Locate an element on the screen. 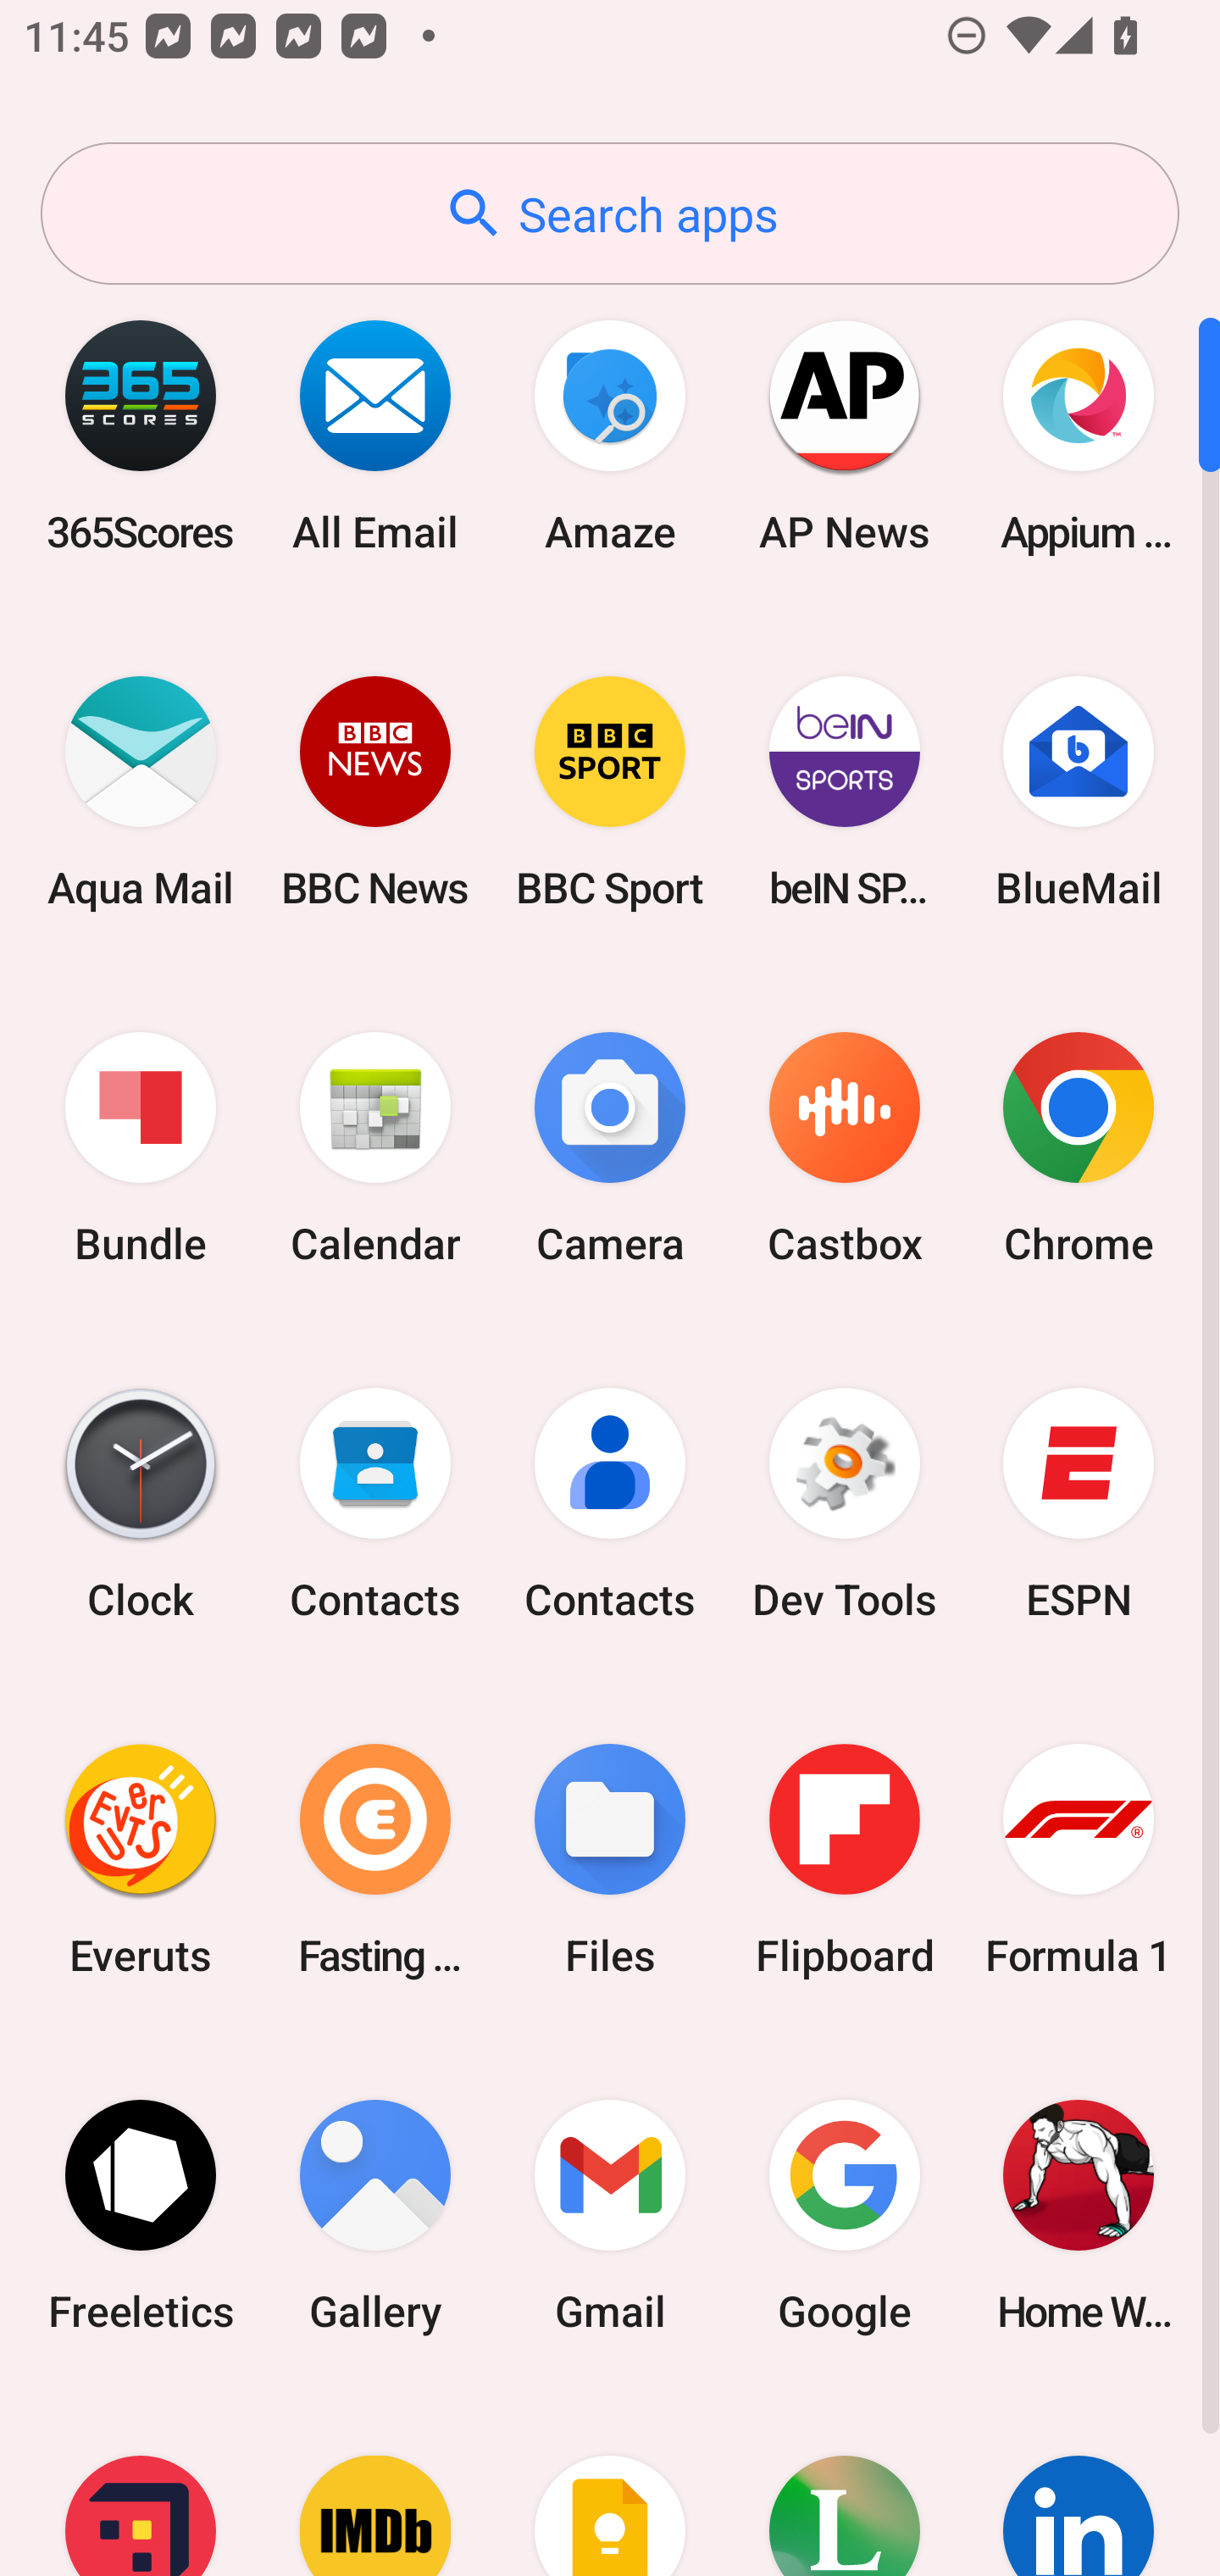 The image size is (1220, 2576). Formula 1 is located at coordinates (1079, 1859).